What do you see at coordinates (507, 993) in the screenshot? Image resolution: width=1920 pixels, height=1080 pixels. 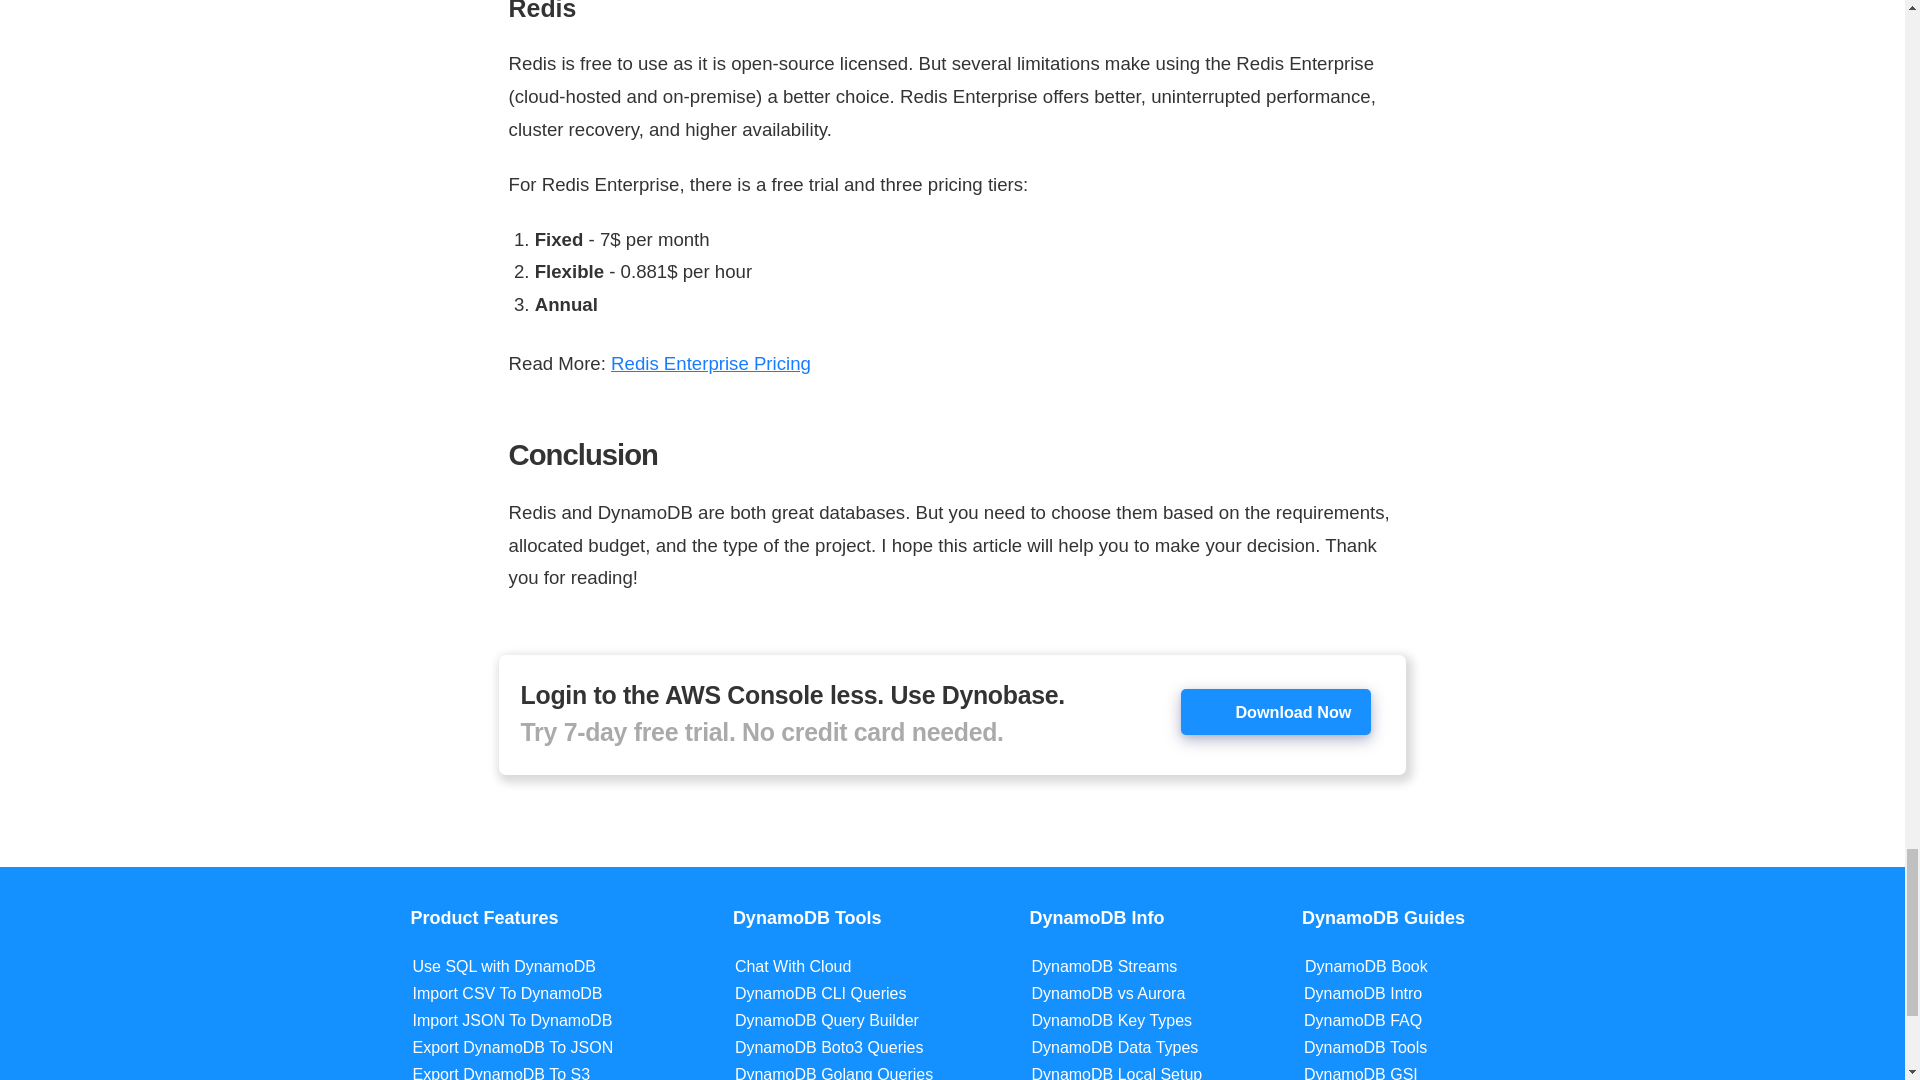 I see `Import CSV To DynamoDB` at bounding box center [507, 993].